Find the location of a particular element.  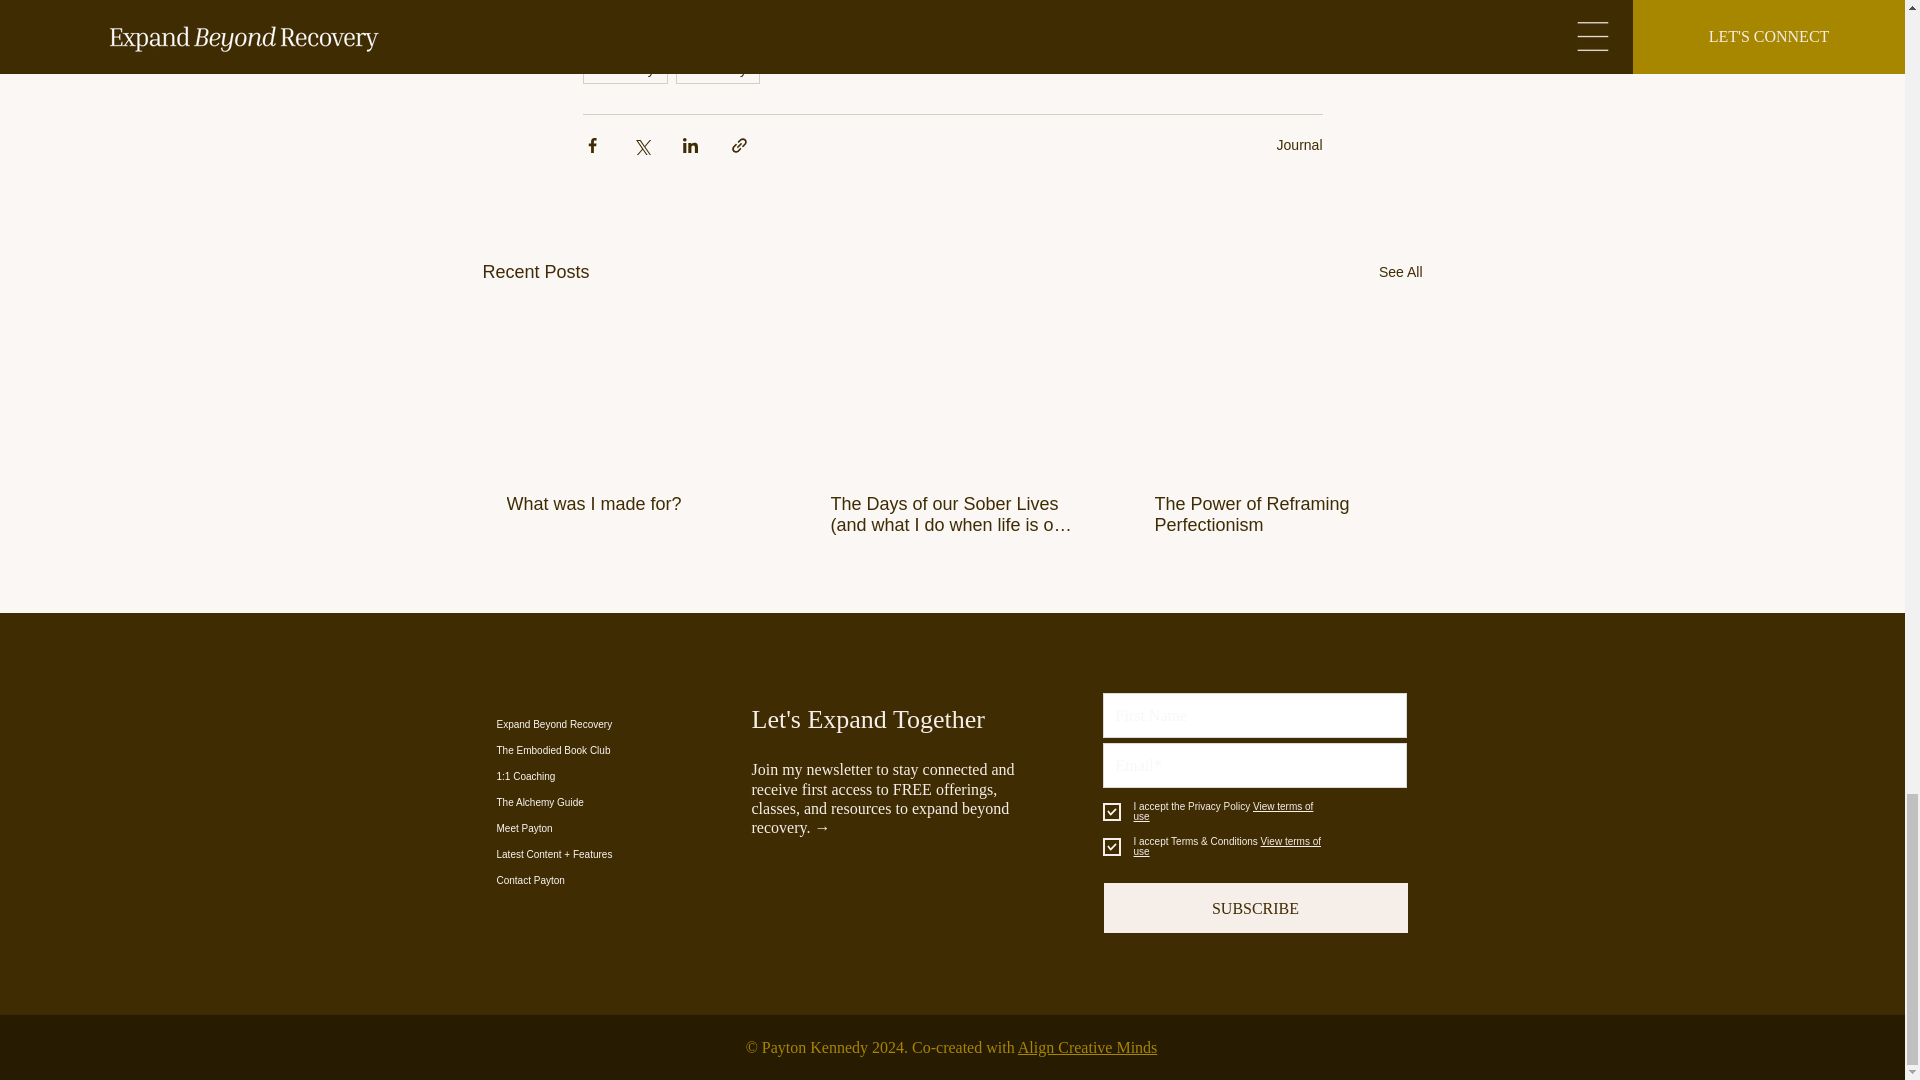

View terms of use is located at coordinates (1224, 811).